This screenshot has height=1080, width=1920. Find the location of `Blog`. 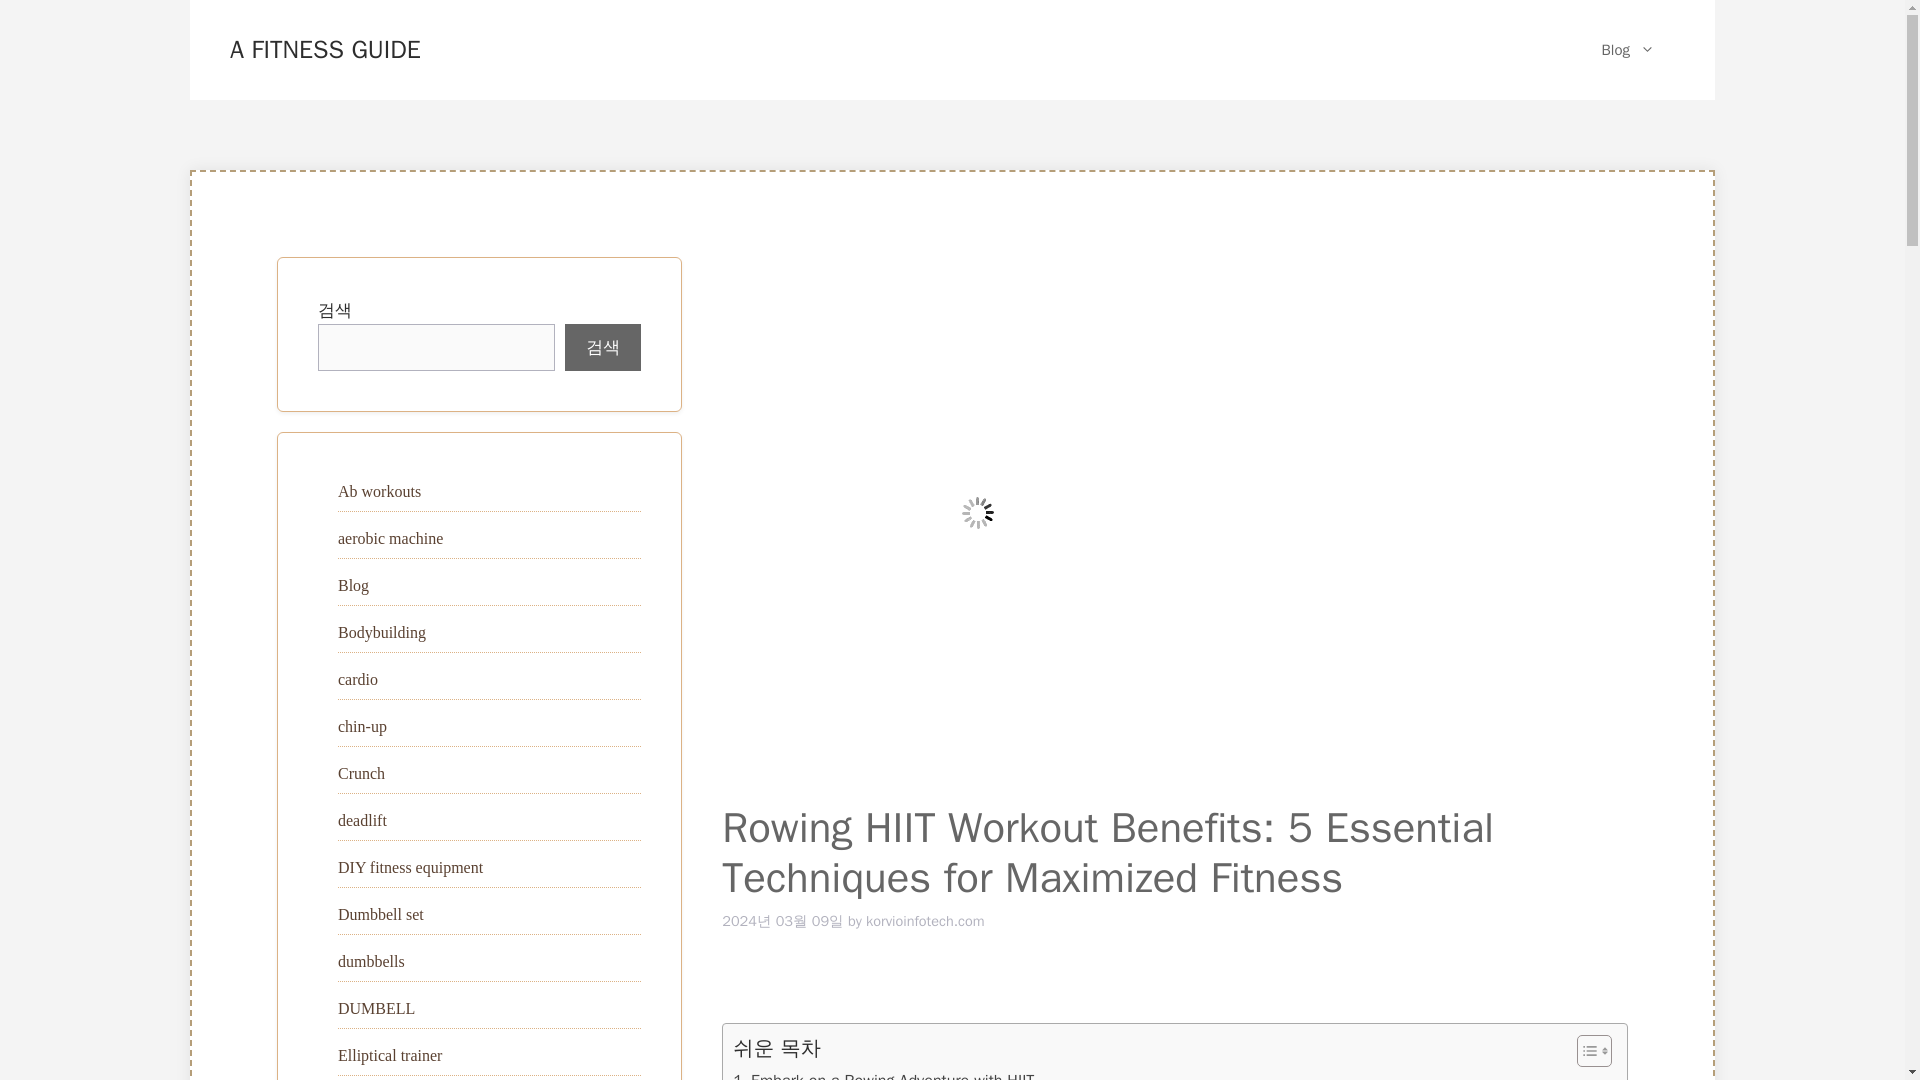

Blog is located at coordinates (1628, 50).